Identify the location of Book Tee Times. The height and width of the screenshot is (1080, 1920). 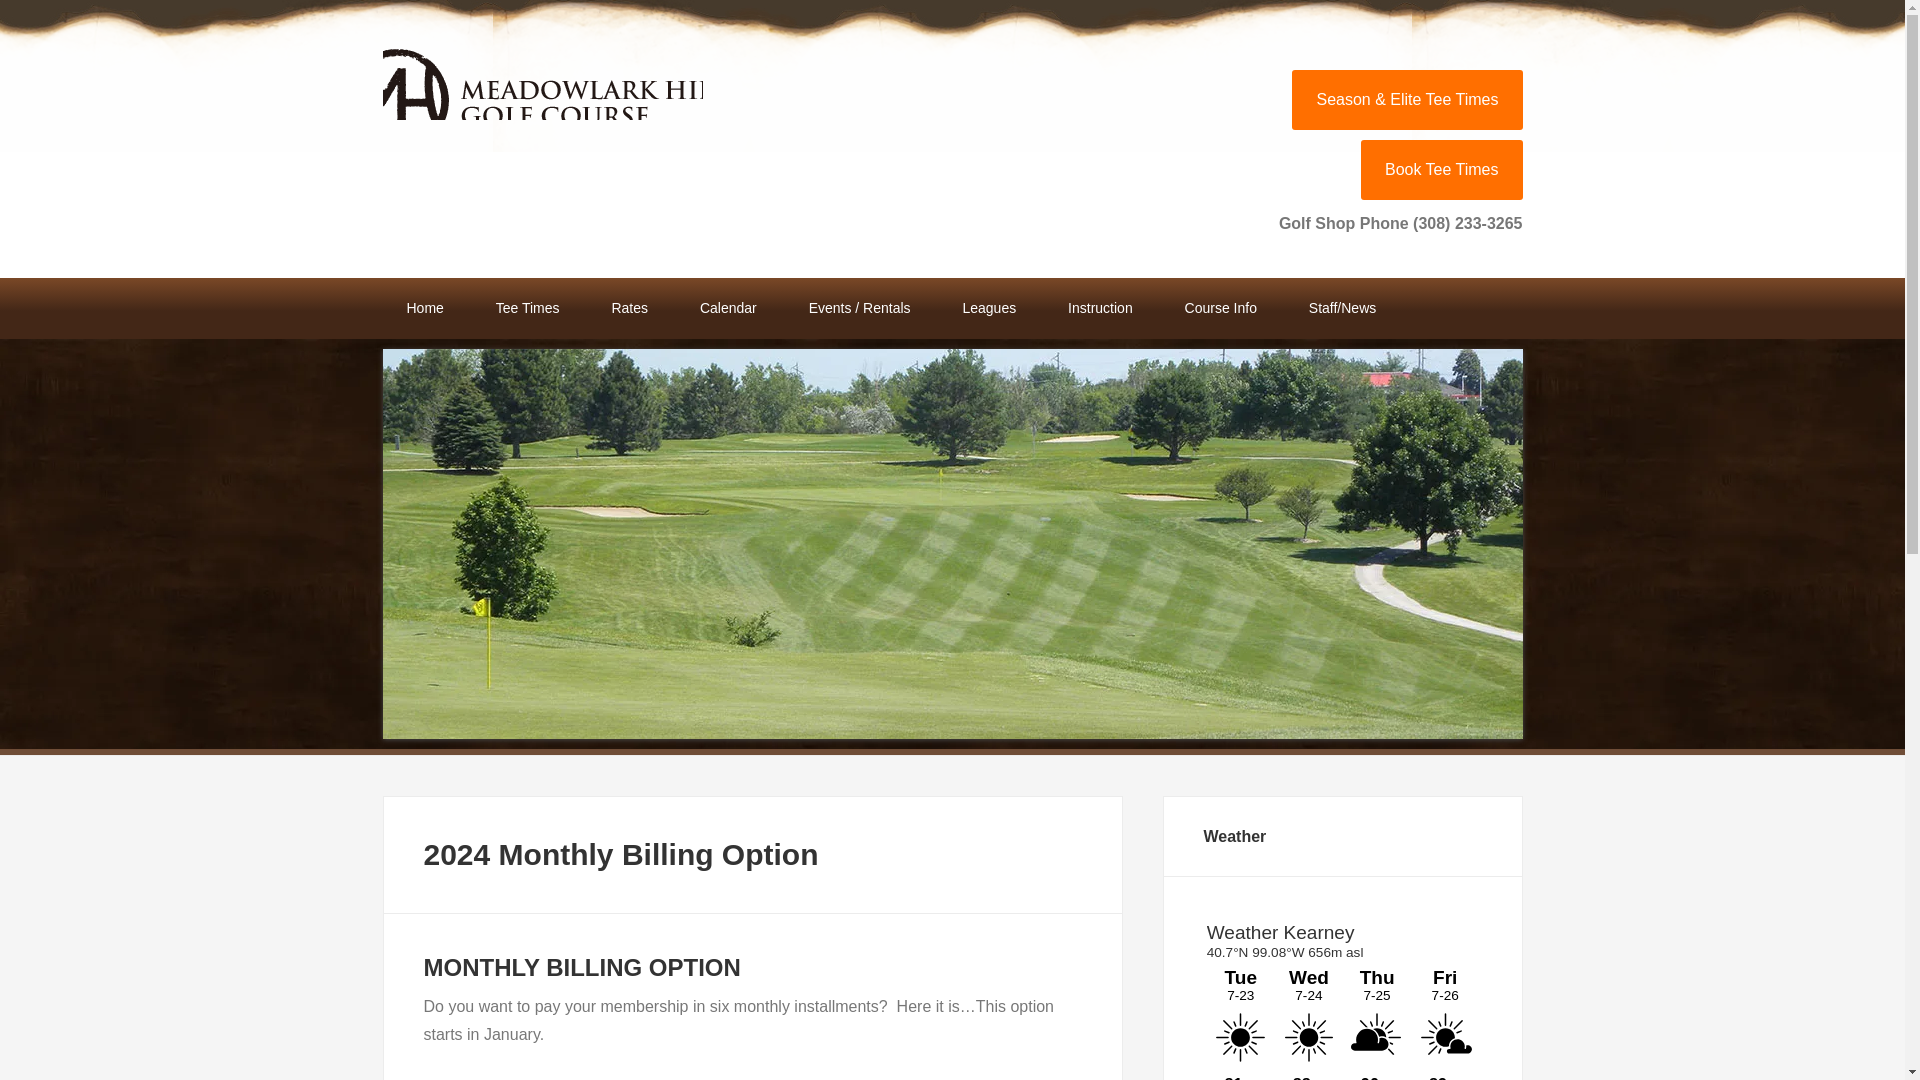
(1442, 170).